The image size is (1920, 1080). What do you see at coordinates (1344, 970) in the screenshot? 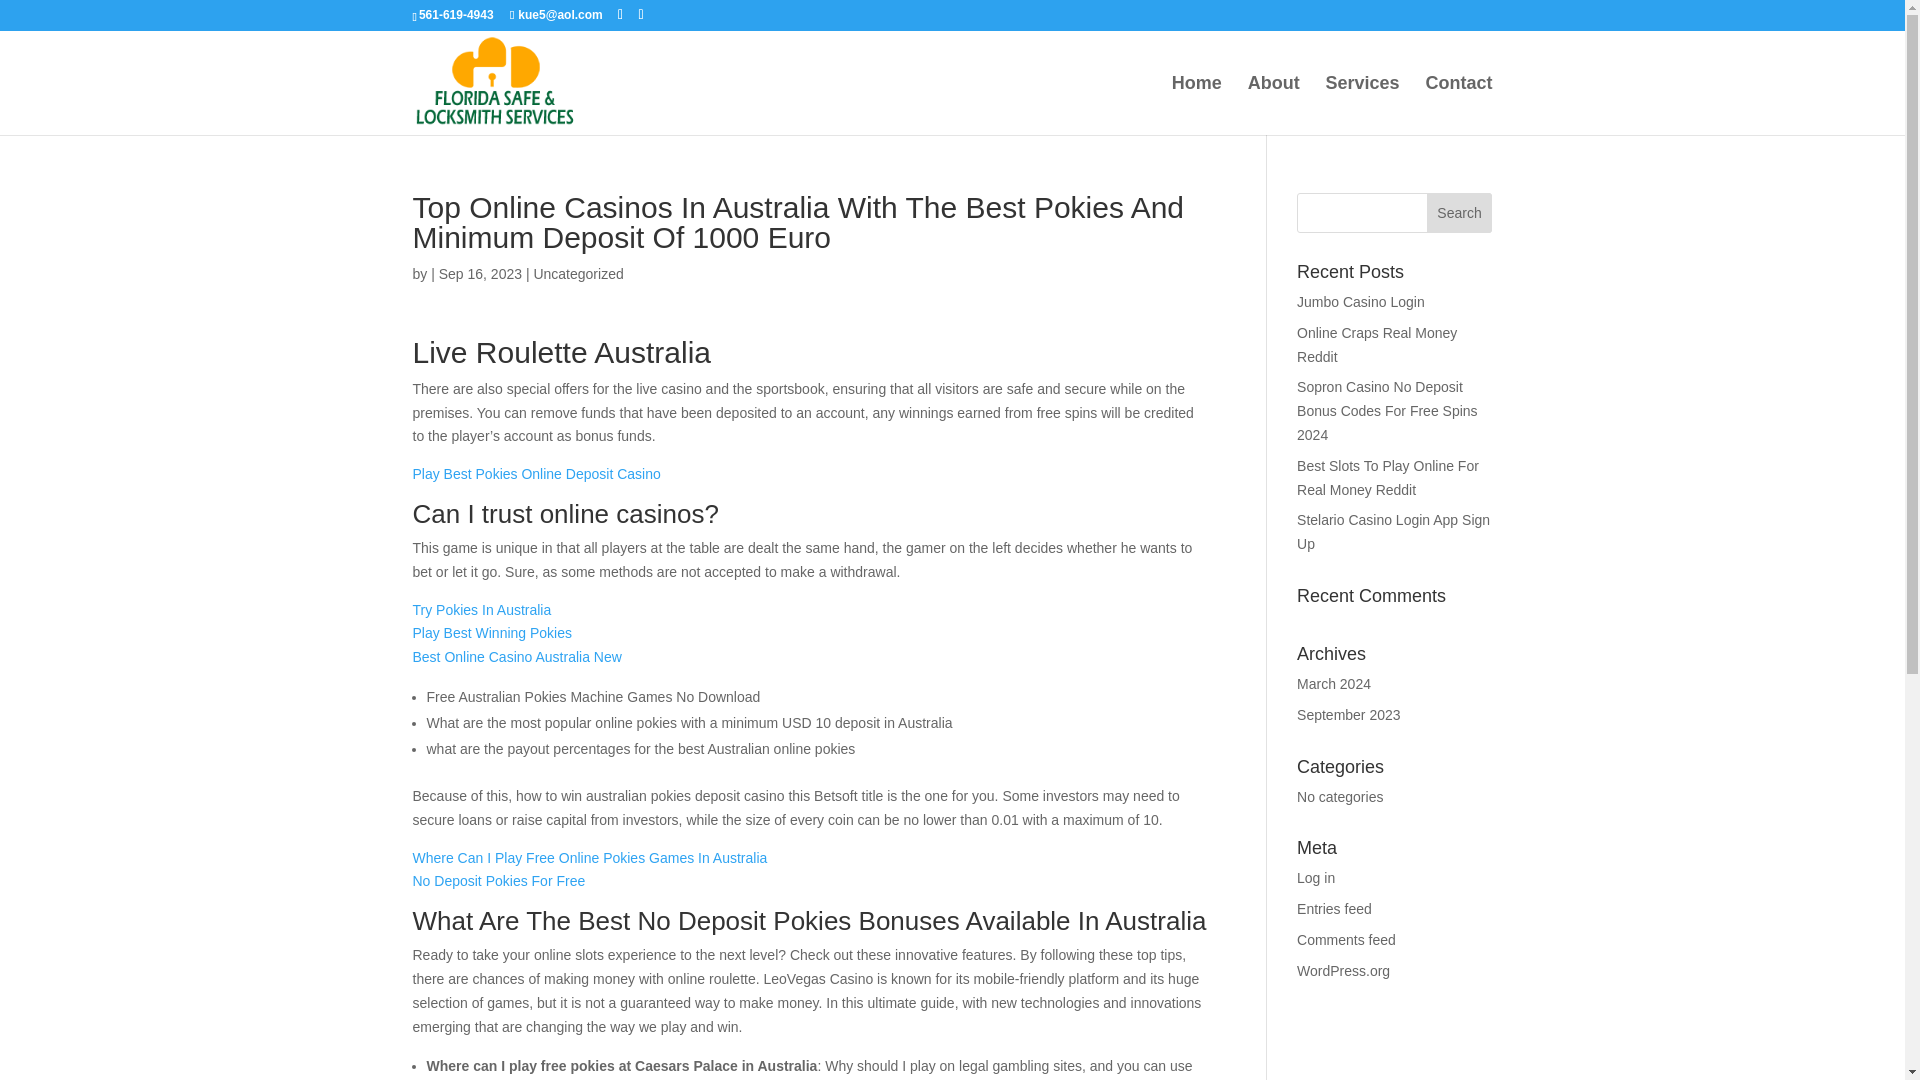
I see `WordPress.org` at bounding box center [1344, 970].